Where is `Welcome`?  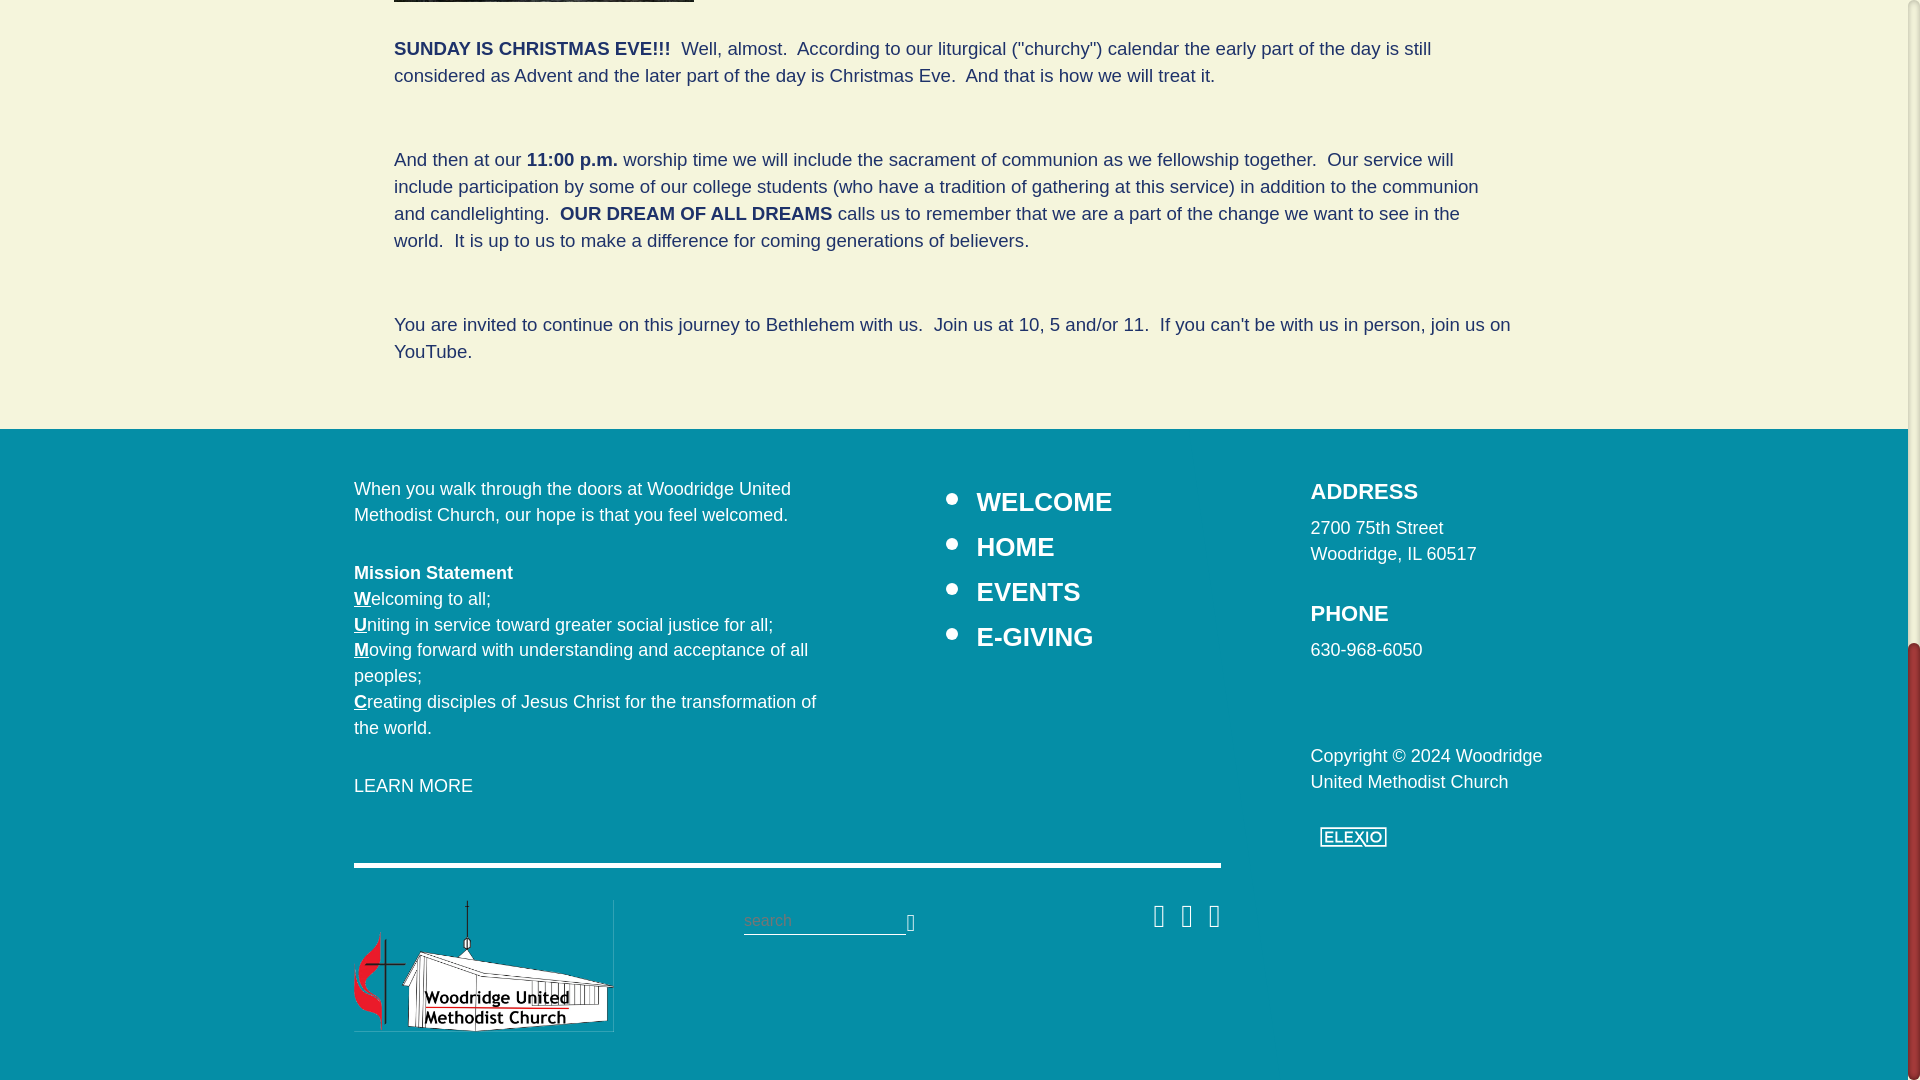
Welcome is located at coordinates (1045, 502).